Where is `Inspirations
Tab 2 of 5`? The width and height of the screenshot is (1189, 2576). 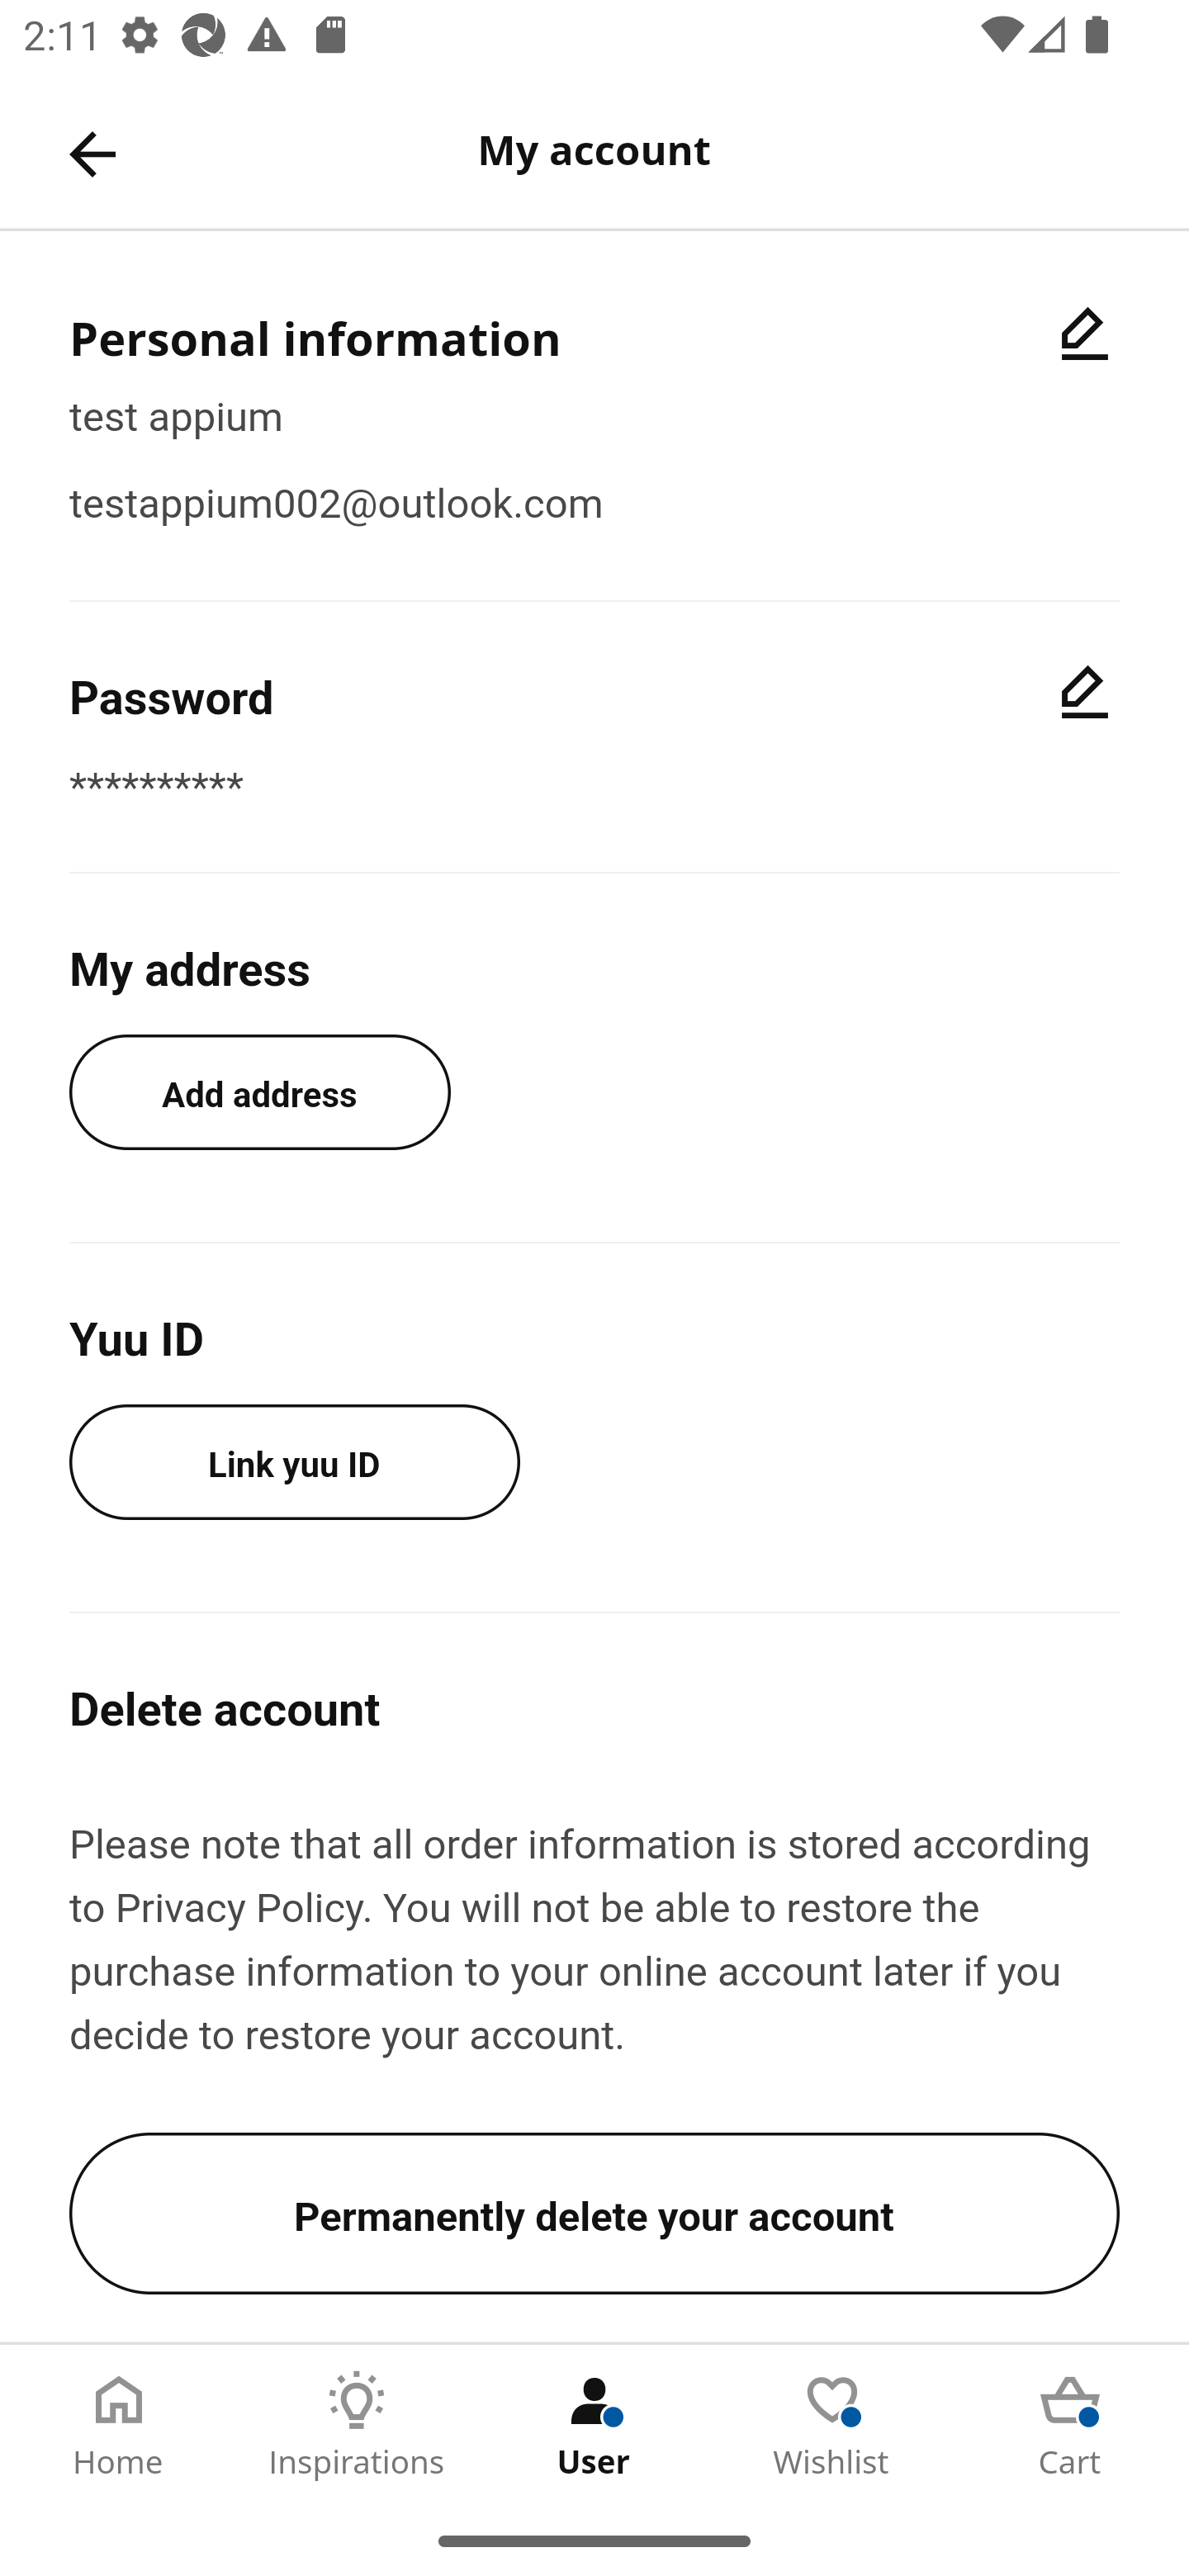
Inspirations
Tab 2 of 5 is located at coordinates (357, 2425).